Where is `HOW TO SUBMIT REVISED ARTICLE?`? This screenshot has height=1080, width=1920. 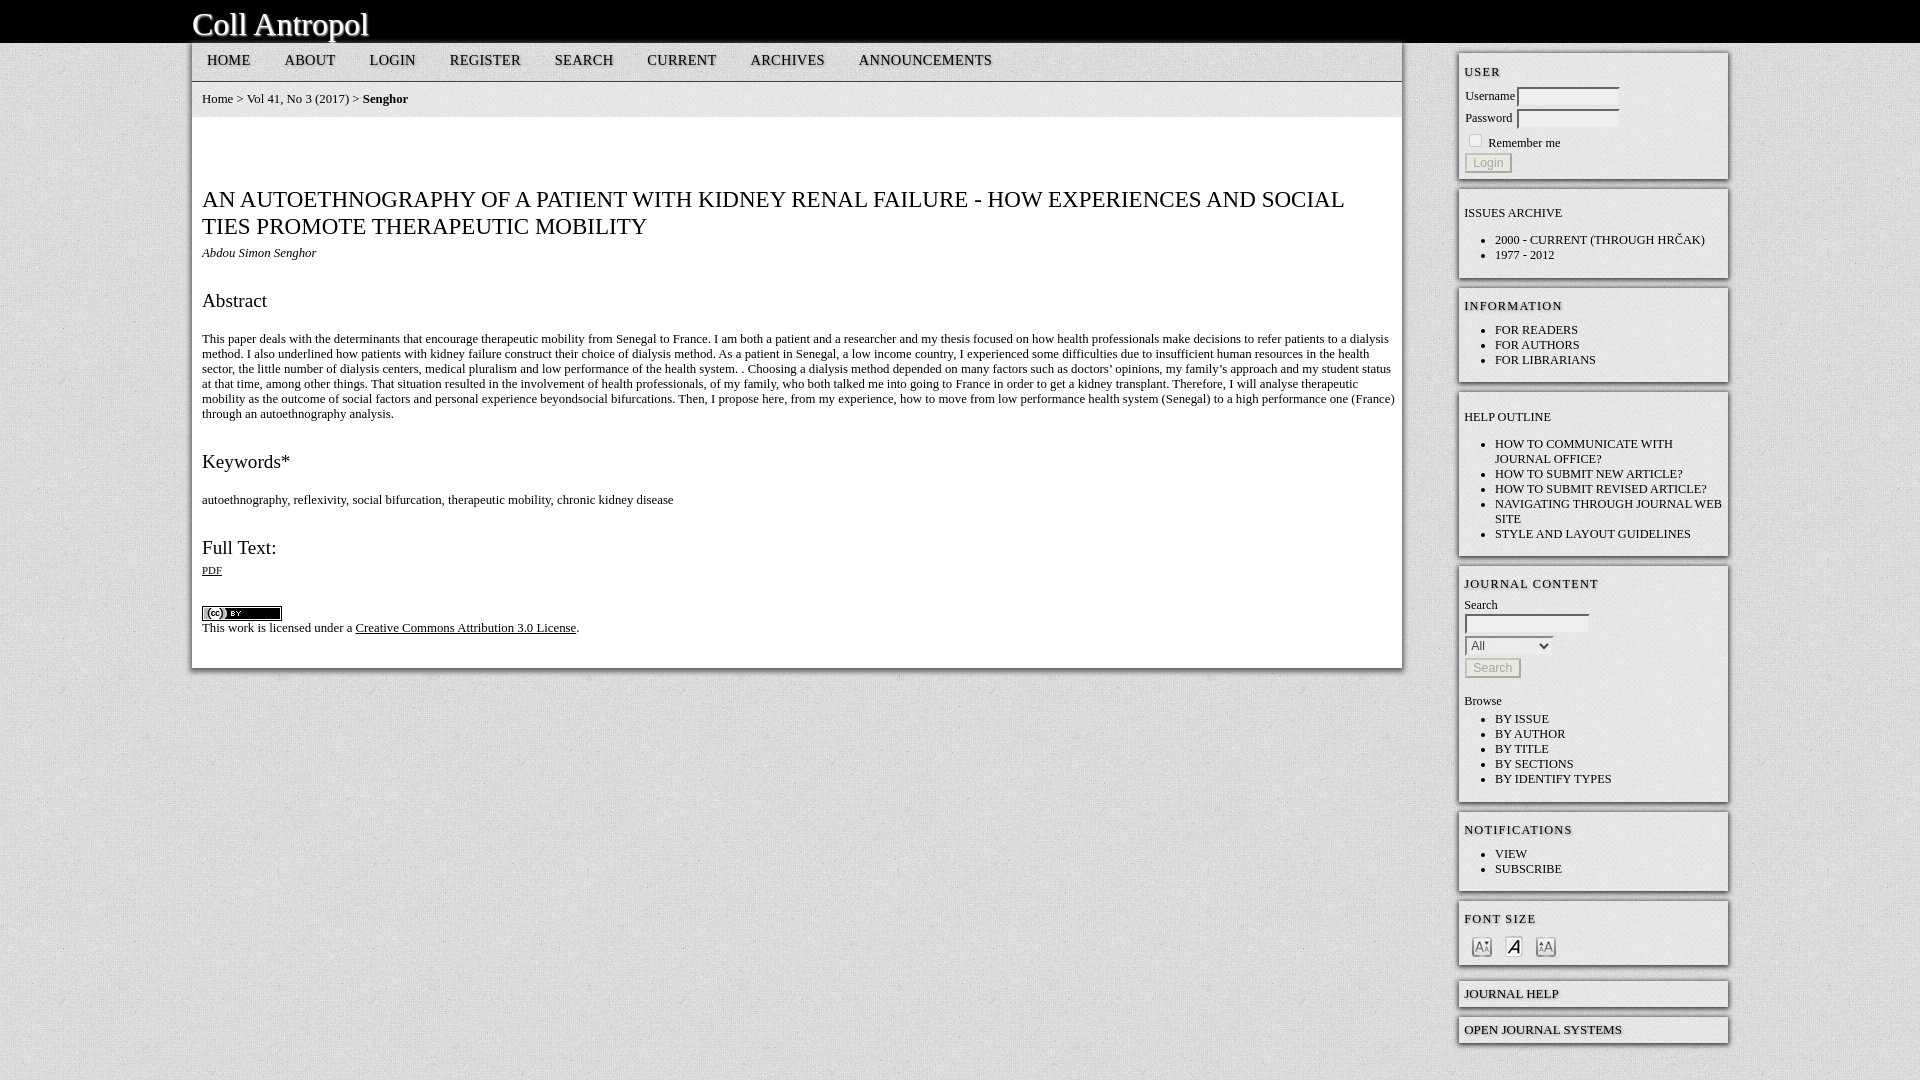 HOW TO SUBMIT REVISED ARTICLE? is located at coordinates (1600, 488).